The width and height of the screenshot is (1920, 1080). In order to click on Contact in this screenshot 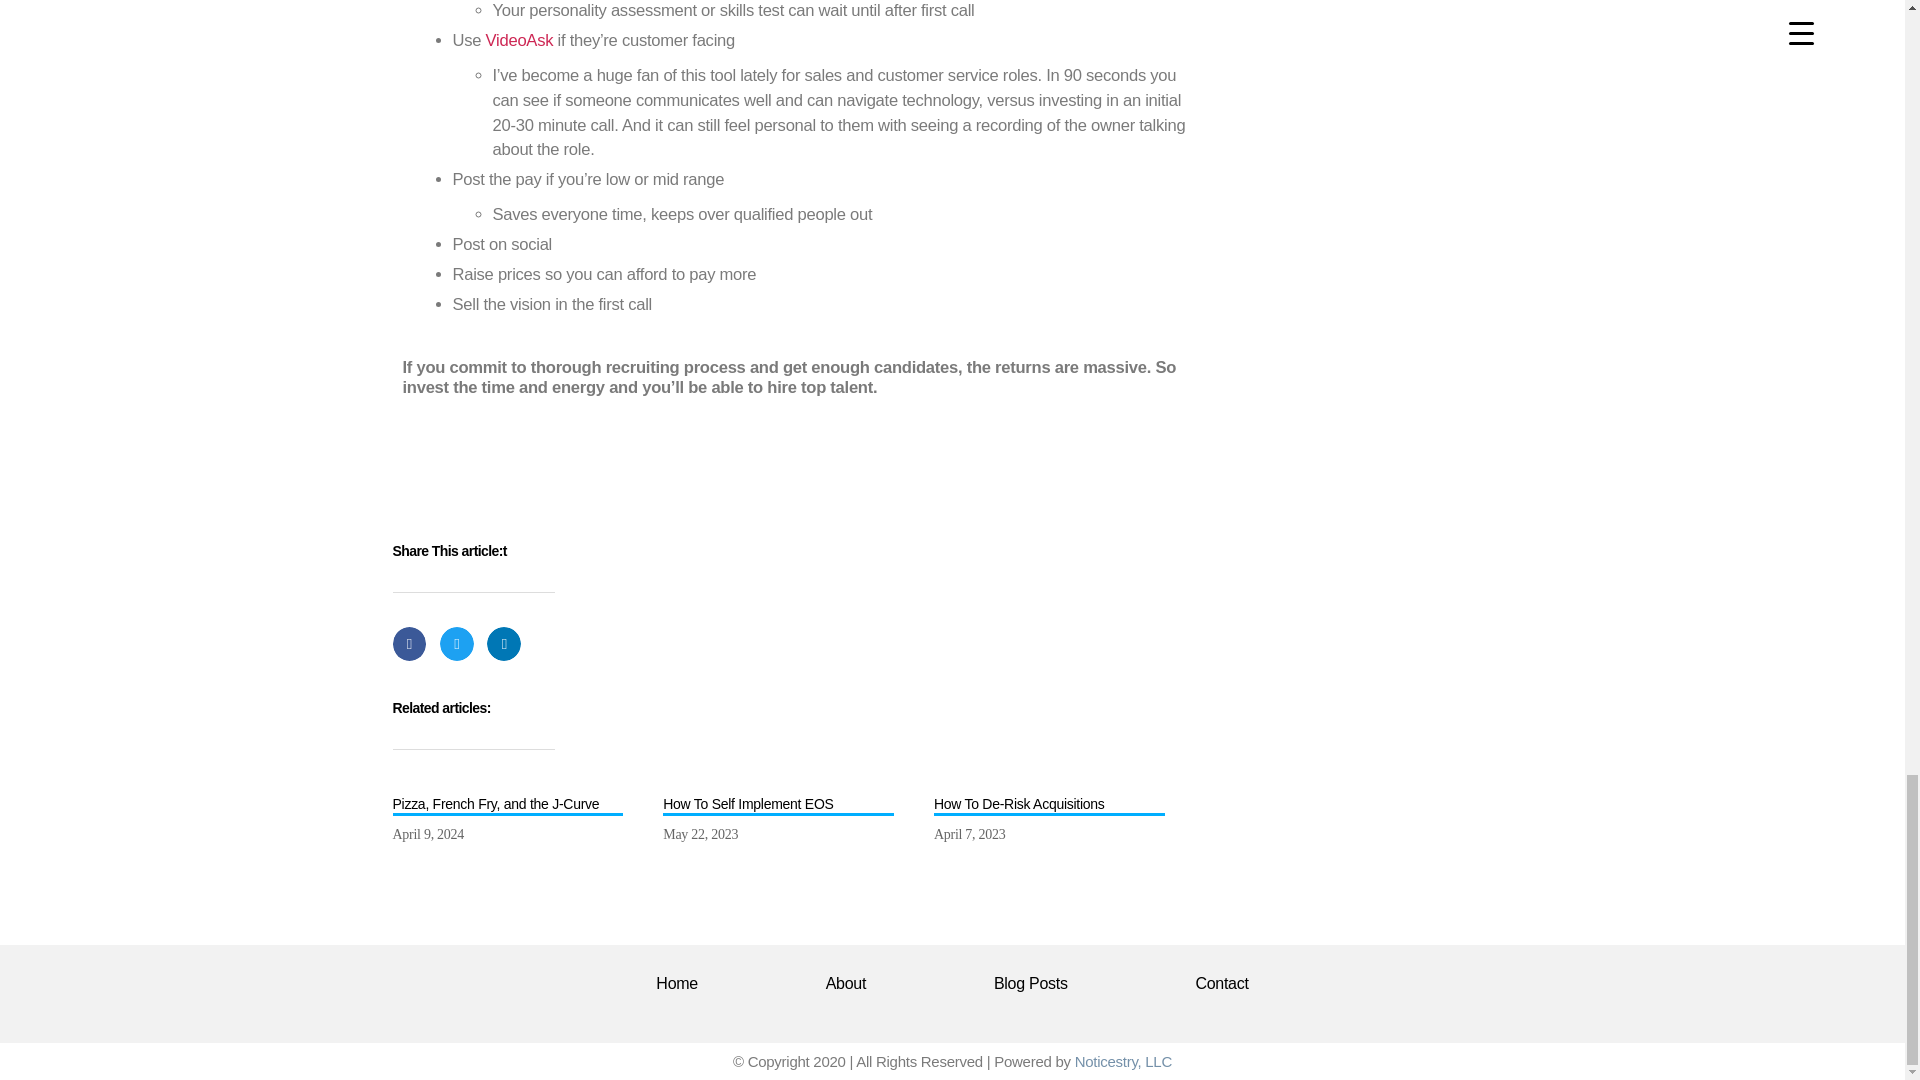, I will do `click(1222, 983)`.